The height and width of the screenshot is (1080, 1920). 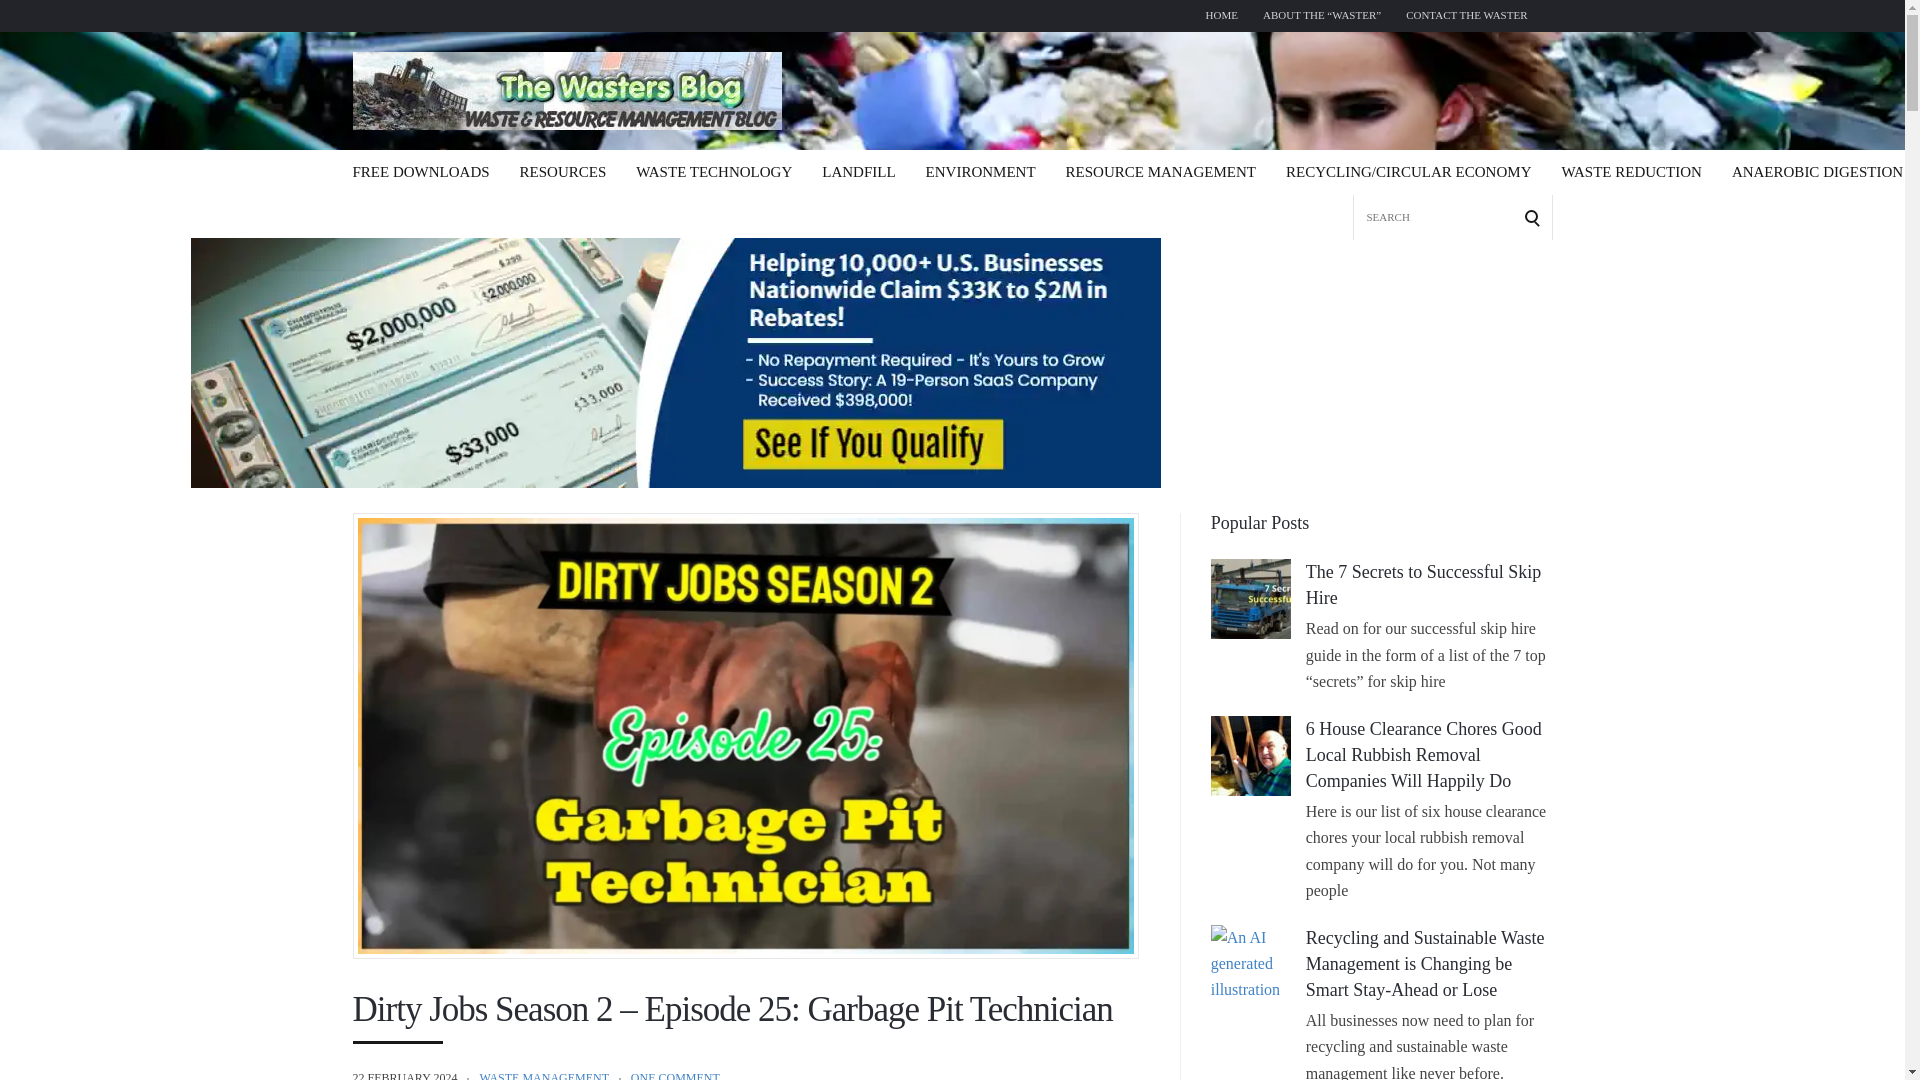 What do you see at coordinates (420, 172) in the screenshot?
I see `FREE DOWNLOADS` at bounding box center [420, 172].